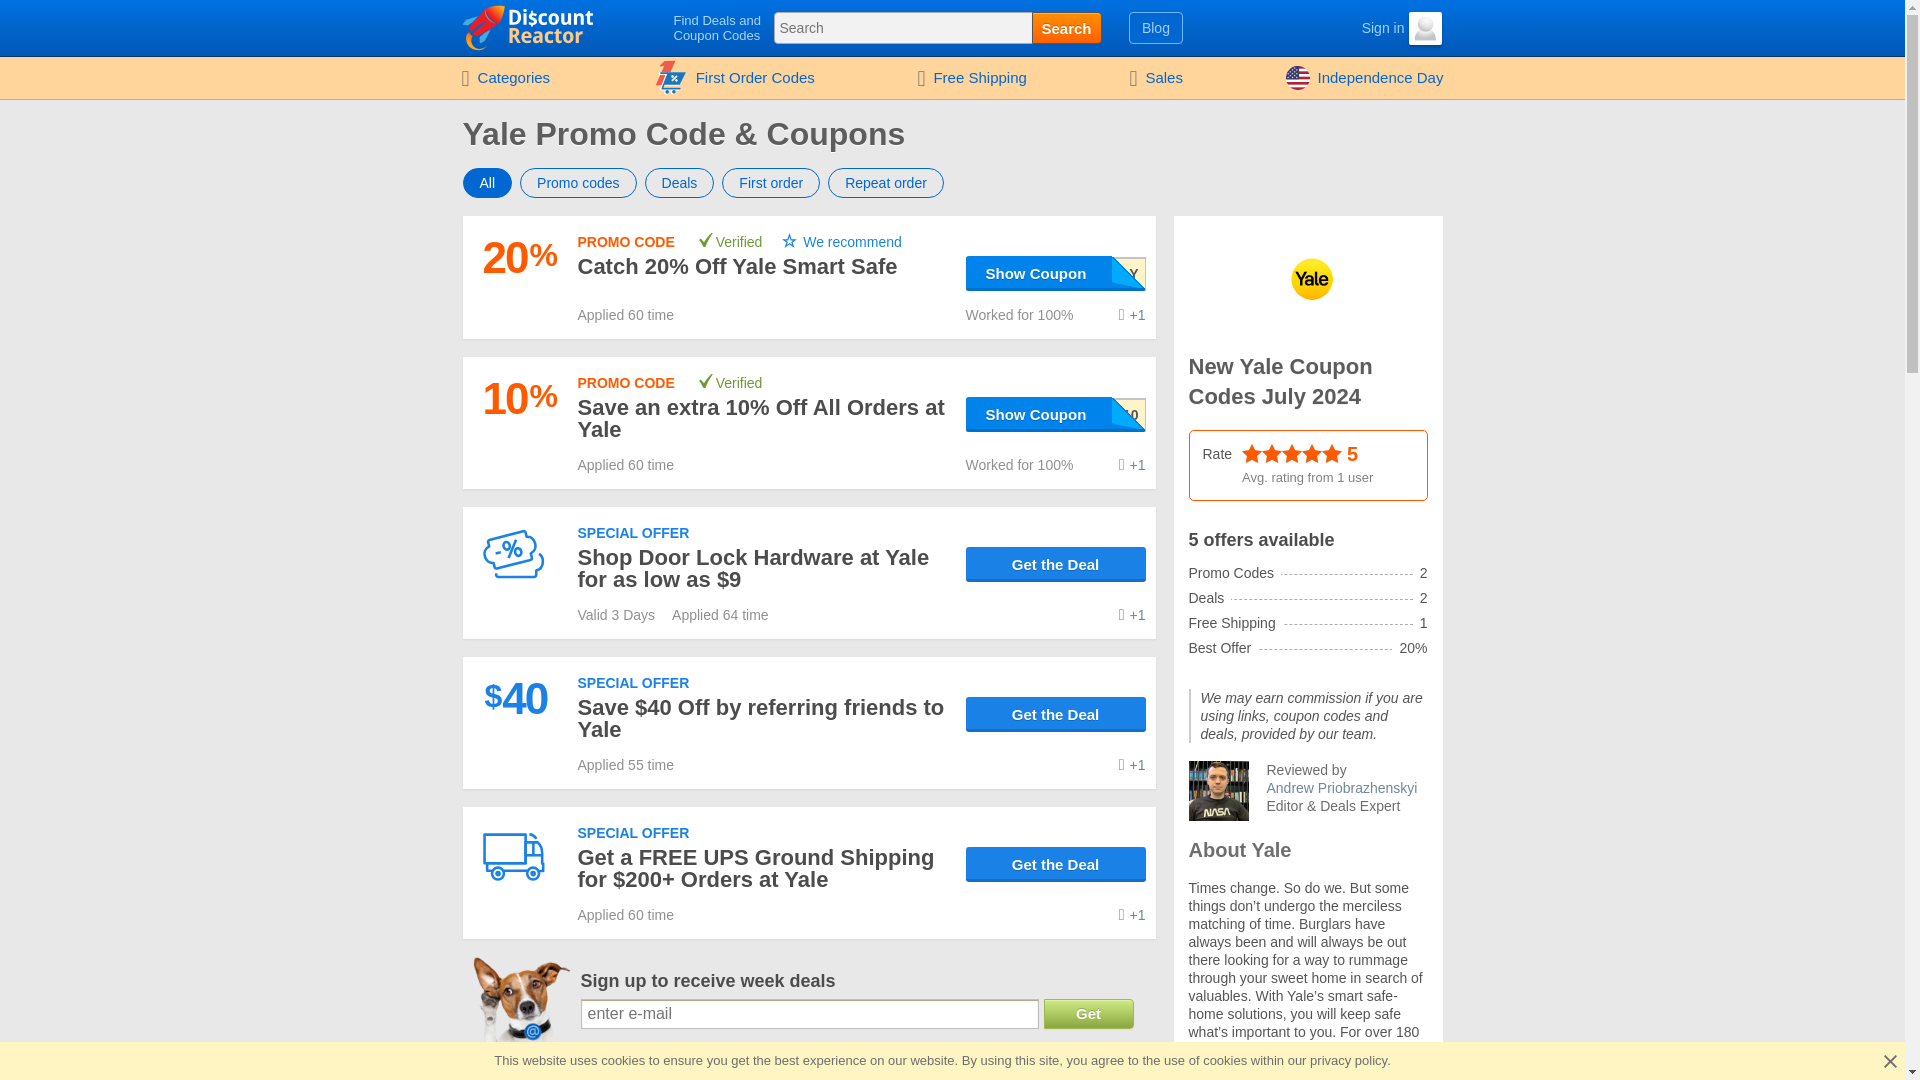  What do you see at coordinates (1132, 614) in the screenshot?
I see `Leave your comment ` at bounding box center [1132, 614].